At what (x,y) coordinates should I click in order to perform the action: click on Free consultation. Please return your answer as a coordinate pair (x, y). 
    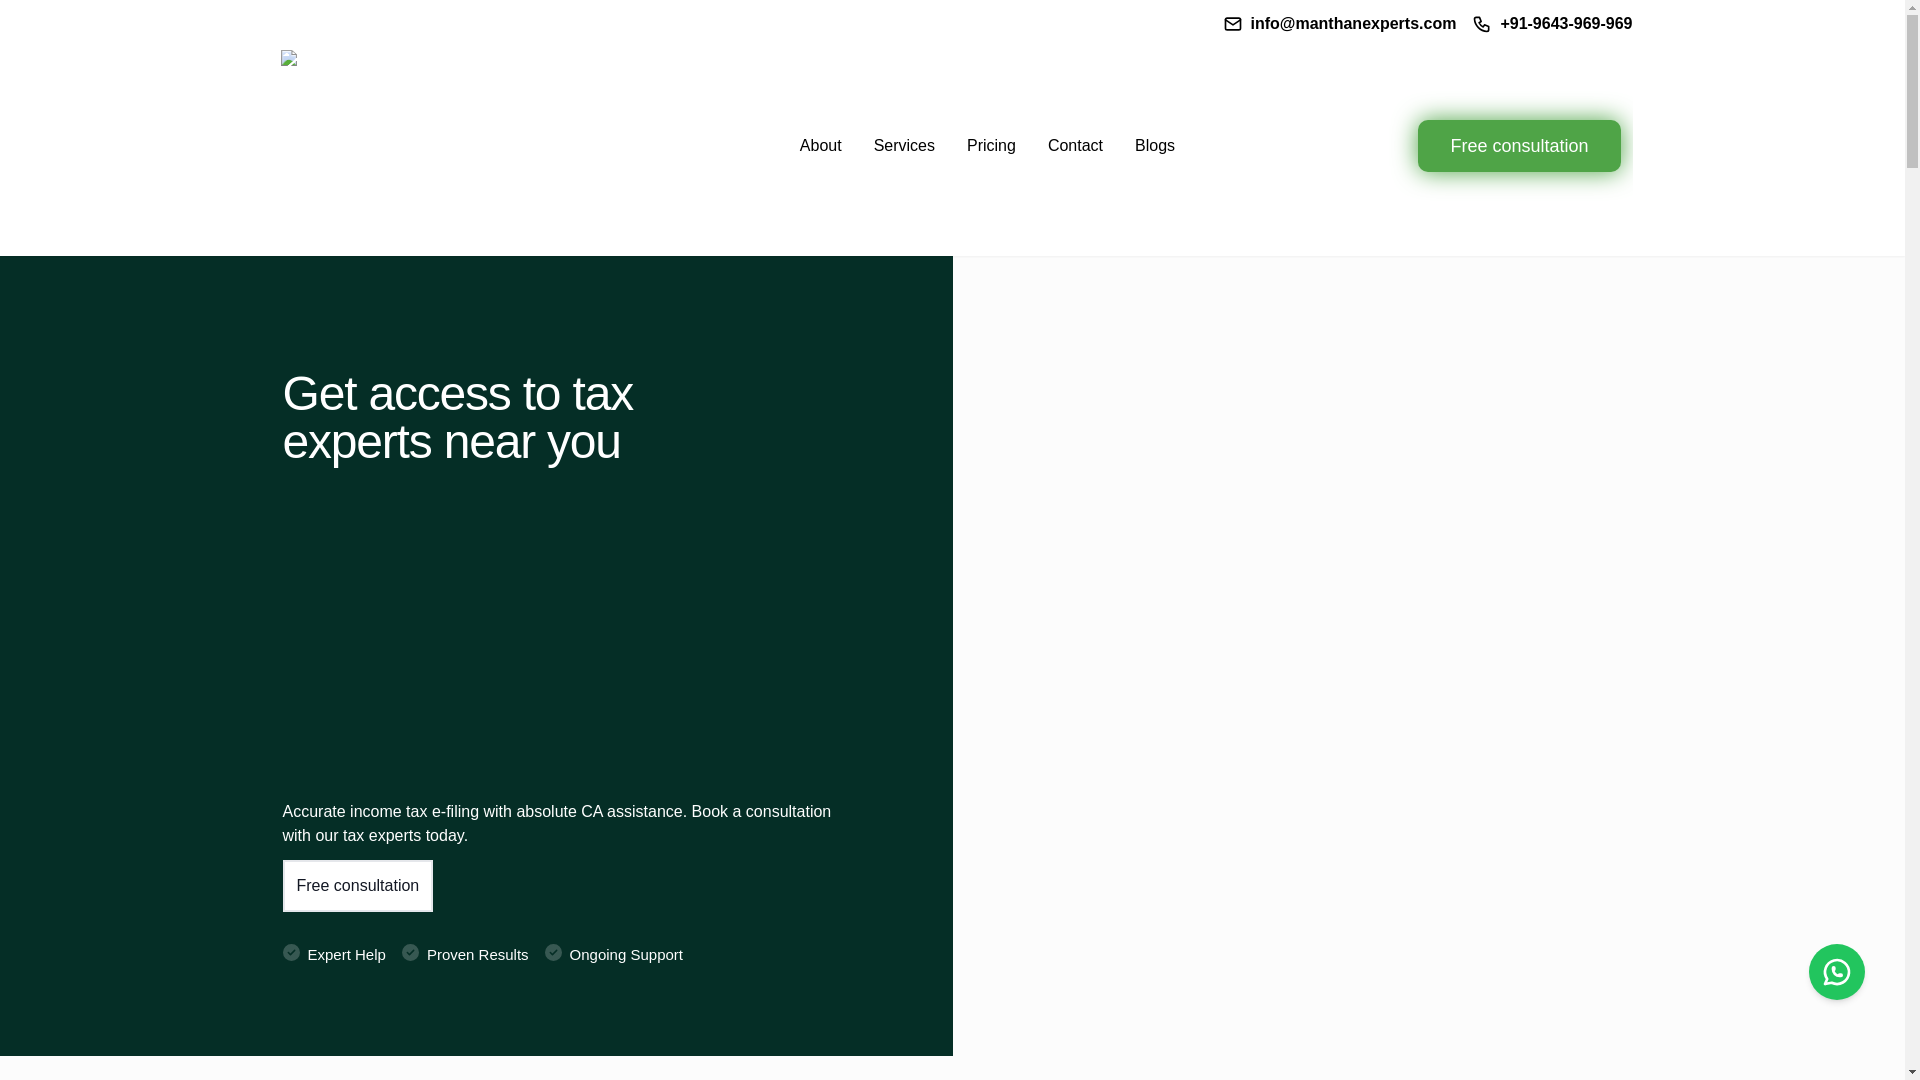
    Looking at the image, I should click on (358, 885).